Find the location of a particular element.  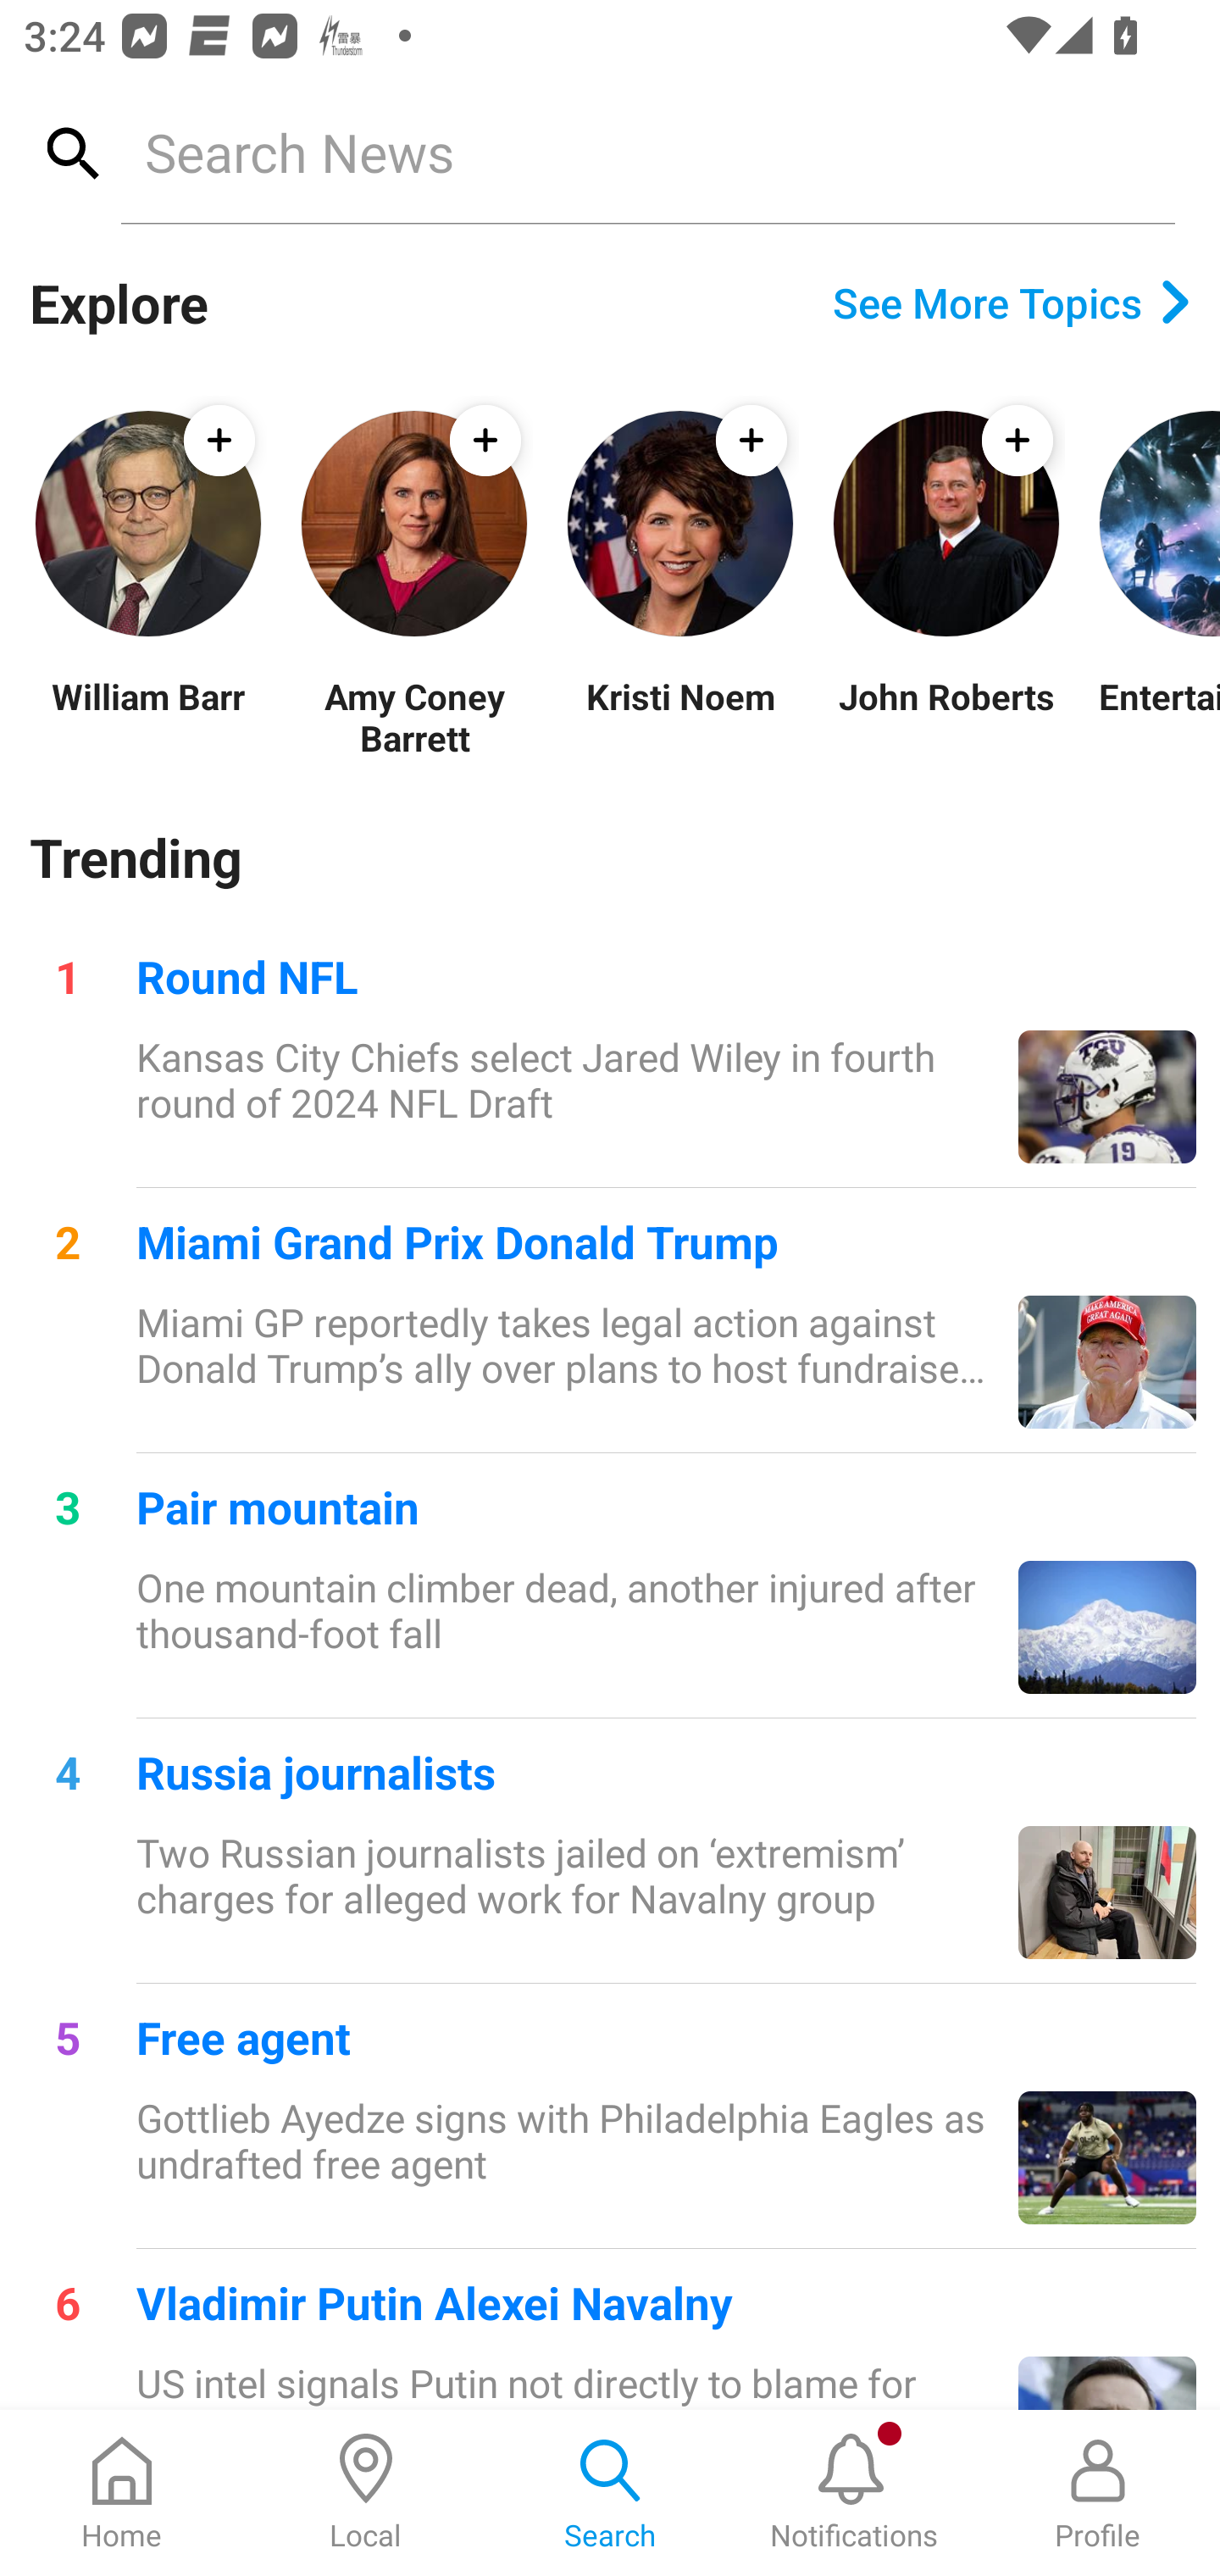

Home is located at coordinates (122, 2493).